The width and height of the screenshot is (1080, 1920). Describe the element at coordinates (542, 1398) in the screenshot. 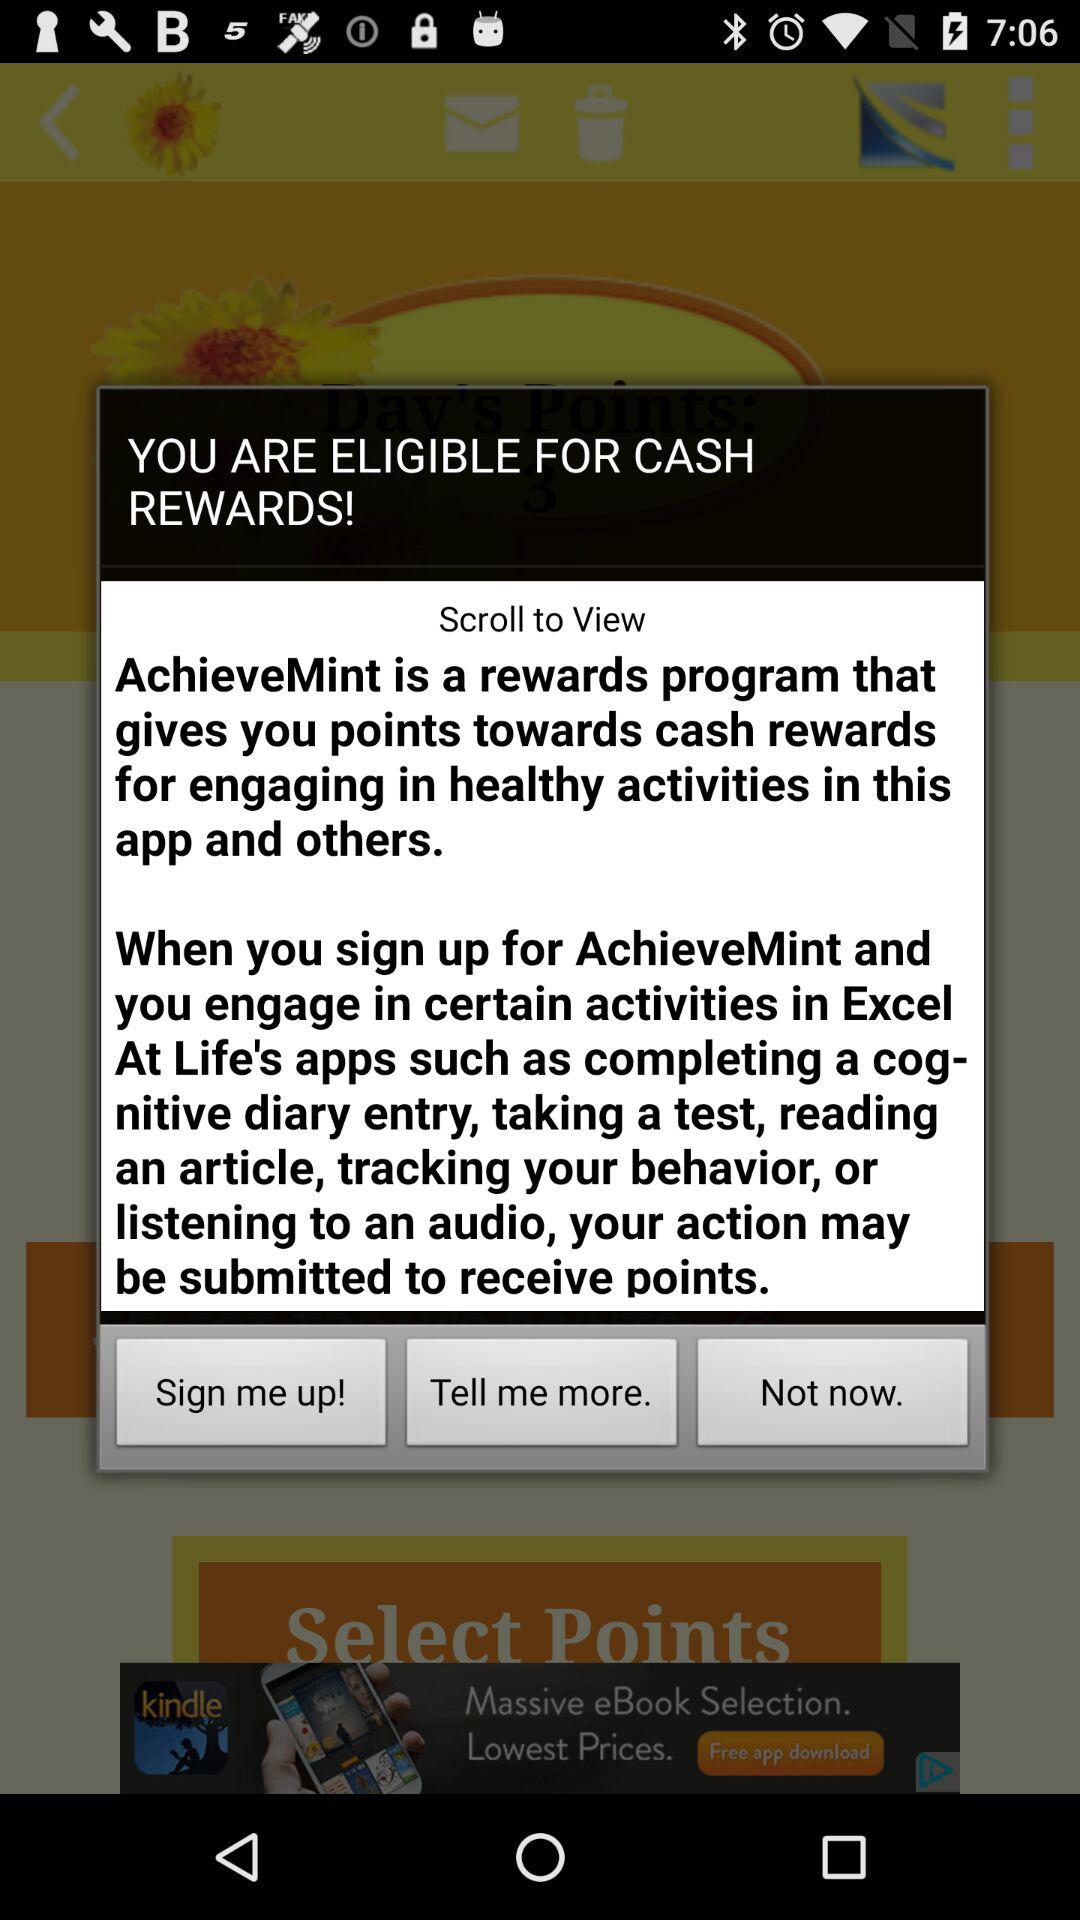

I see `open item to the right of the sign me up! icon` at that location.